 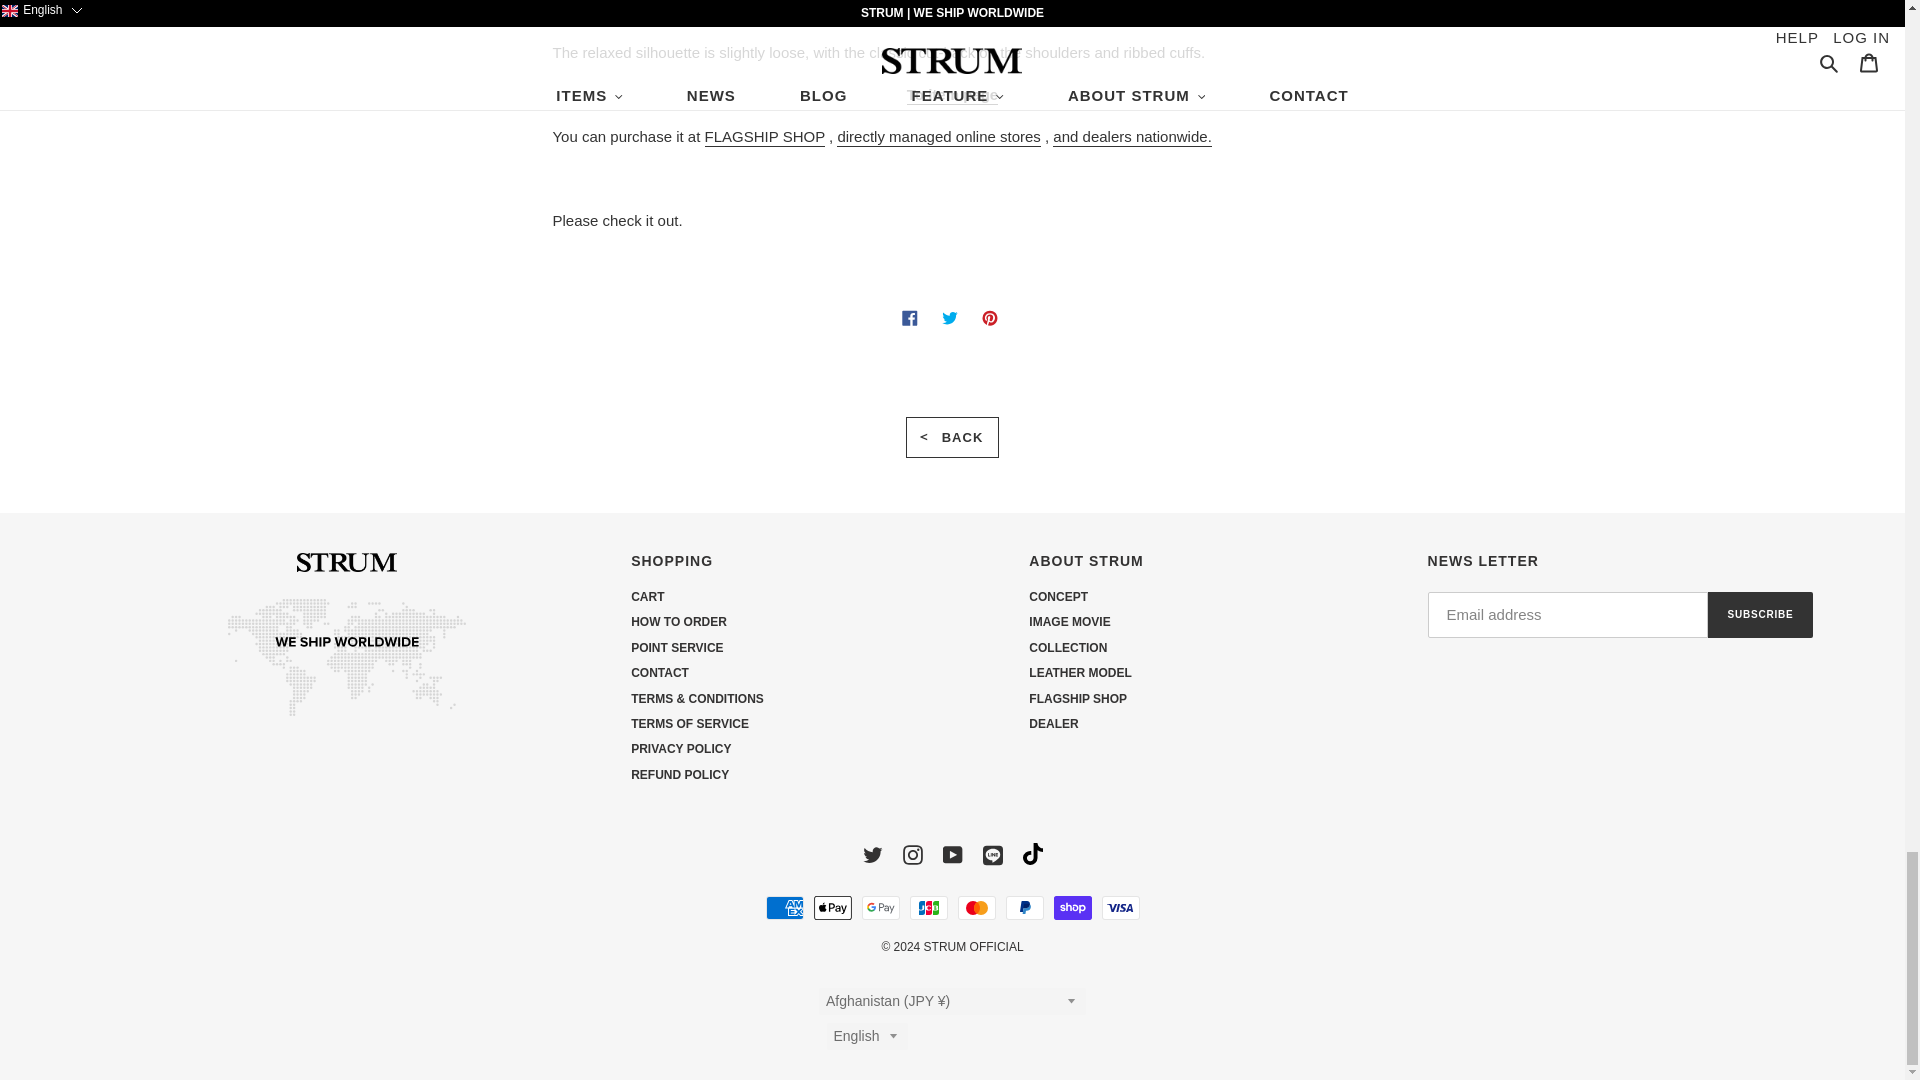 What do you see at coordinates (1025, 908) in the screenshot?
I see `PayPal` at bounding box center [1025, 908].